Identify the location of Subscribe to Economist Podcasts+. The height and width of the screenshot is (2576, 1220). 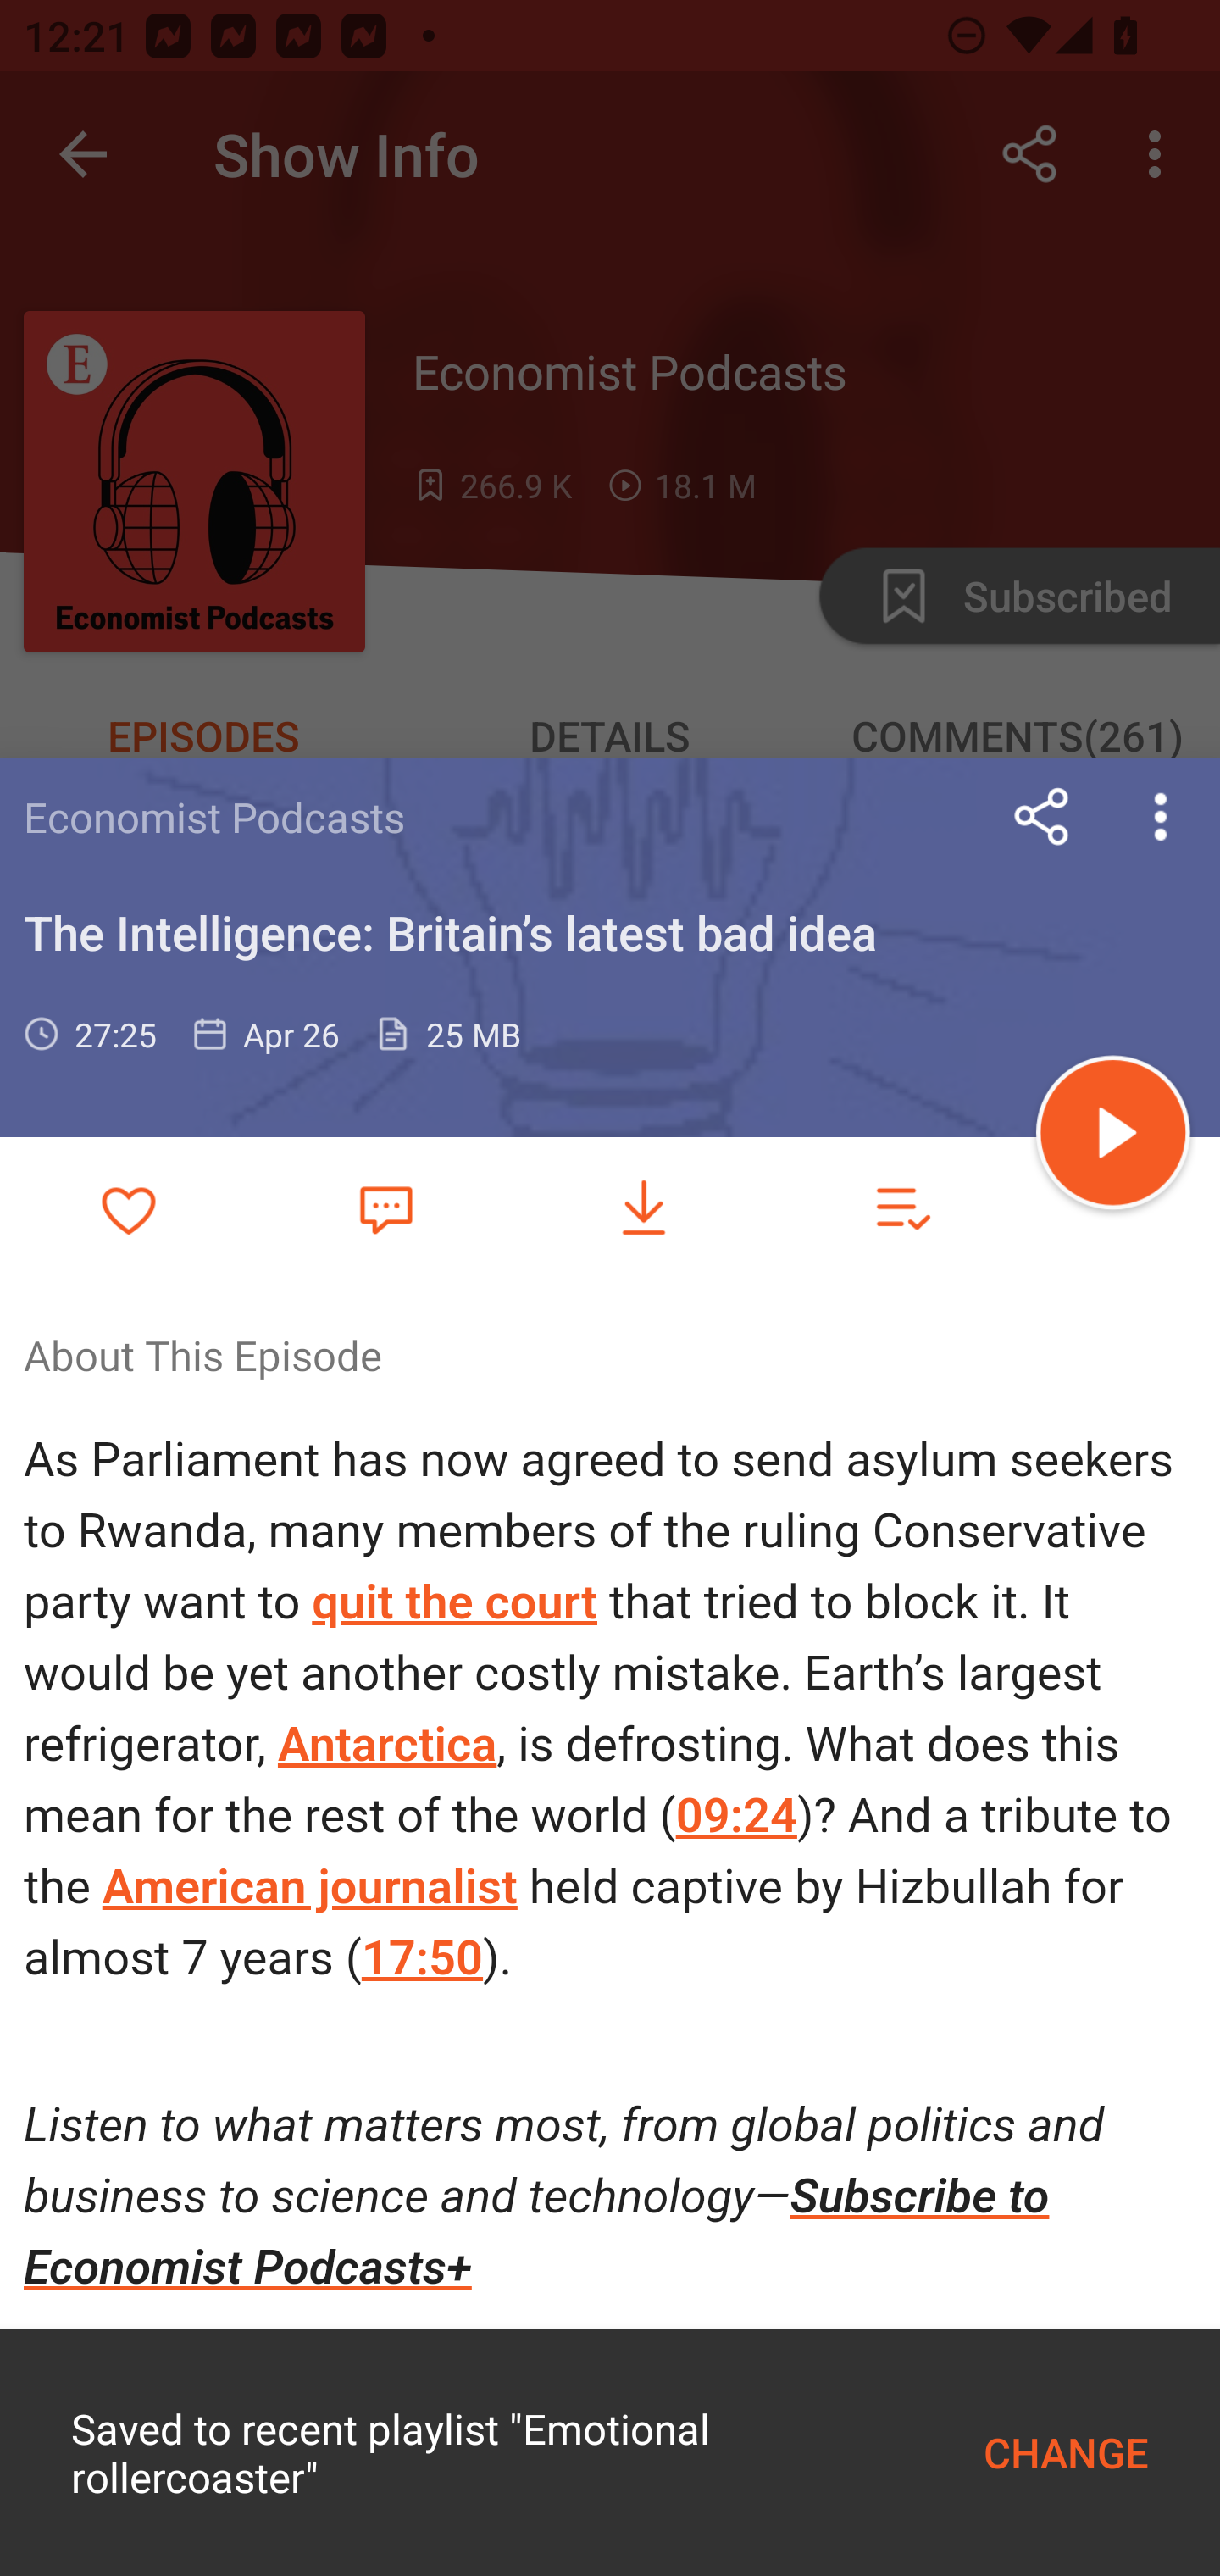
(537, 2230).